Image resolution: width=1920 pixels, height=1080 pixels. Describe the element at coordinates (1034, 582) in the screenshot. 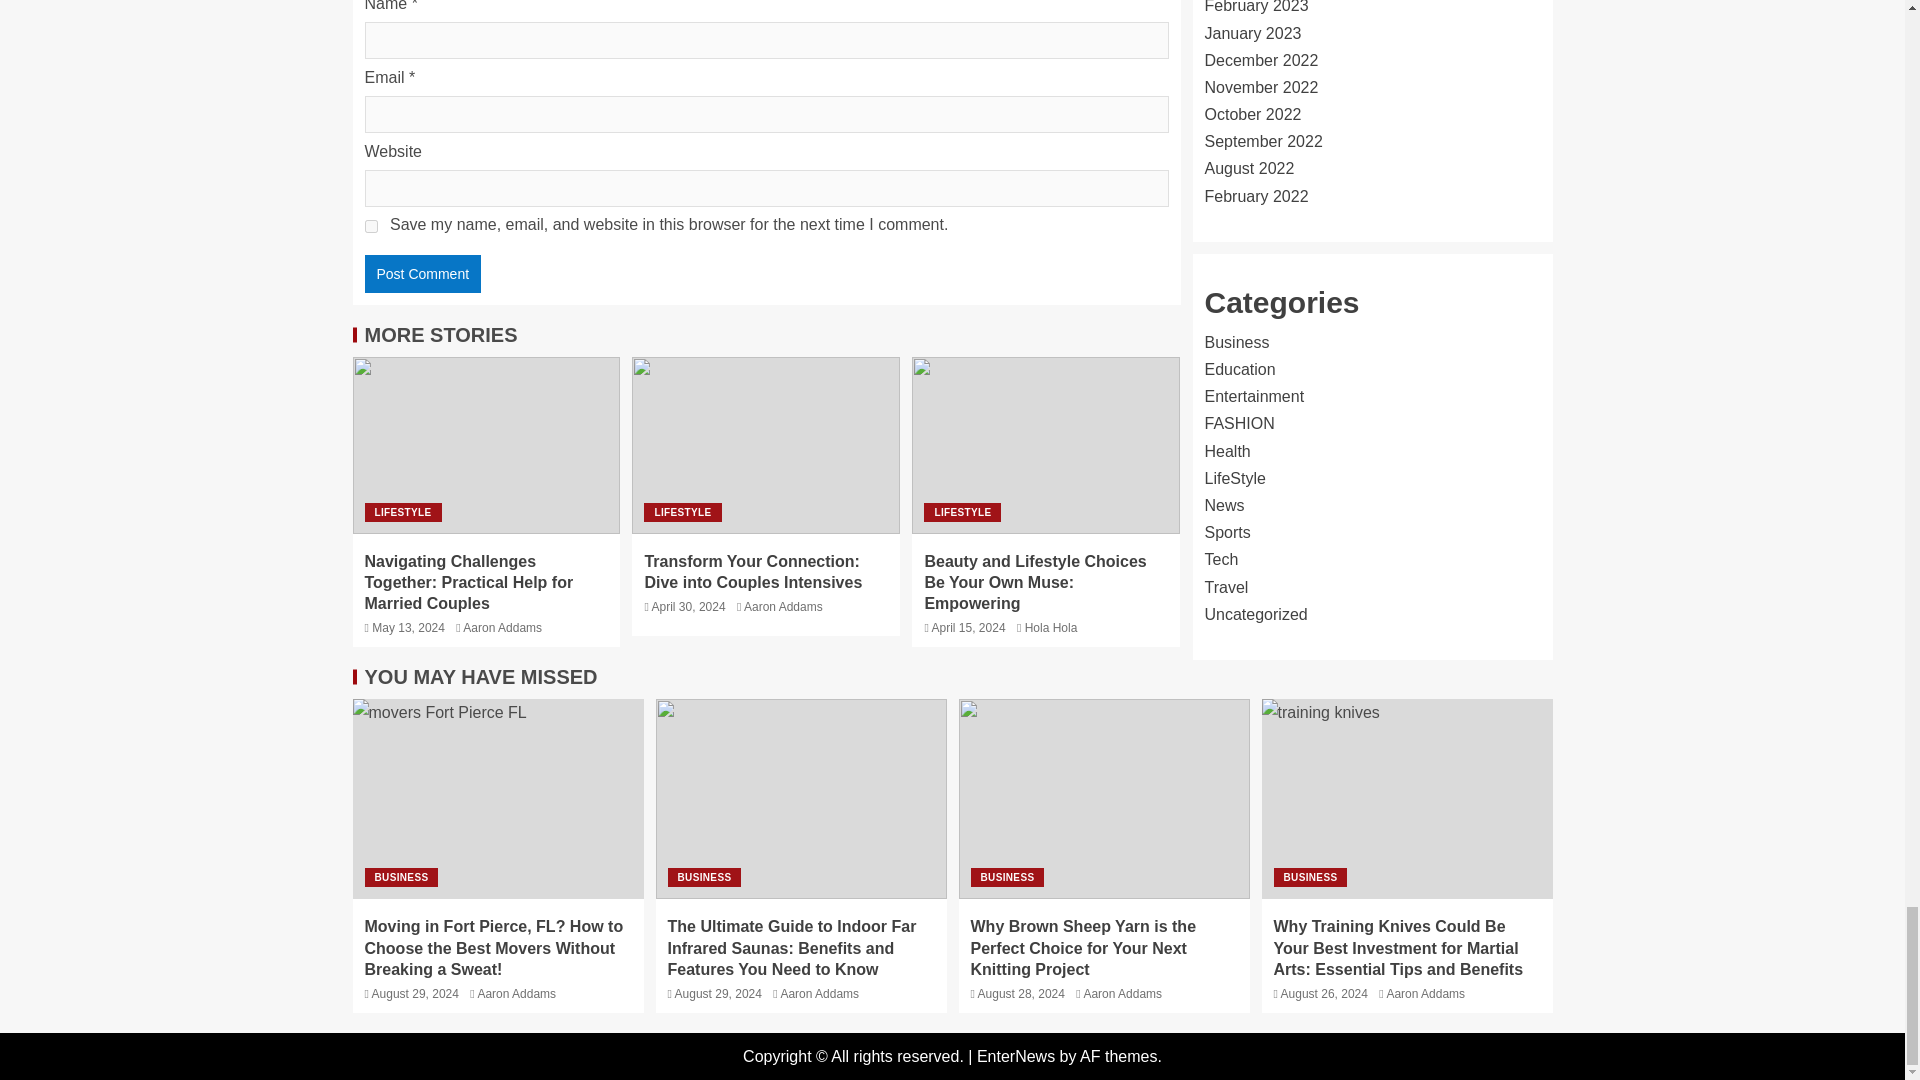

I see `Beauty and Lifestyle Choices Be Your Own Muse: Empowering` at that location.